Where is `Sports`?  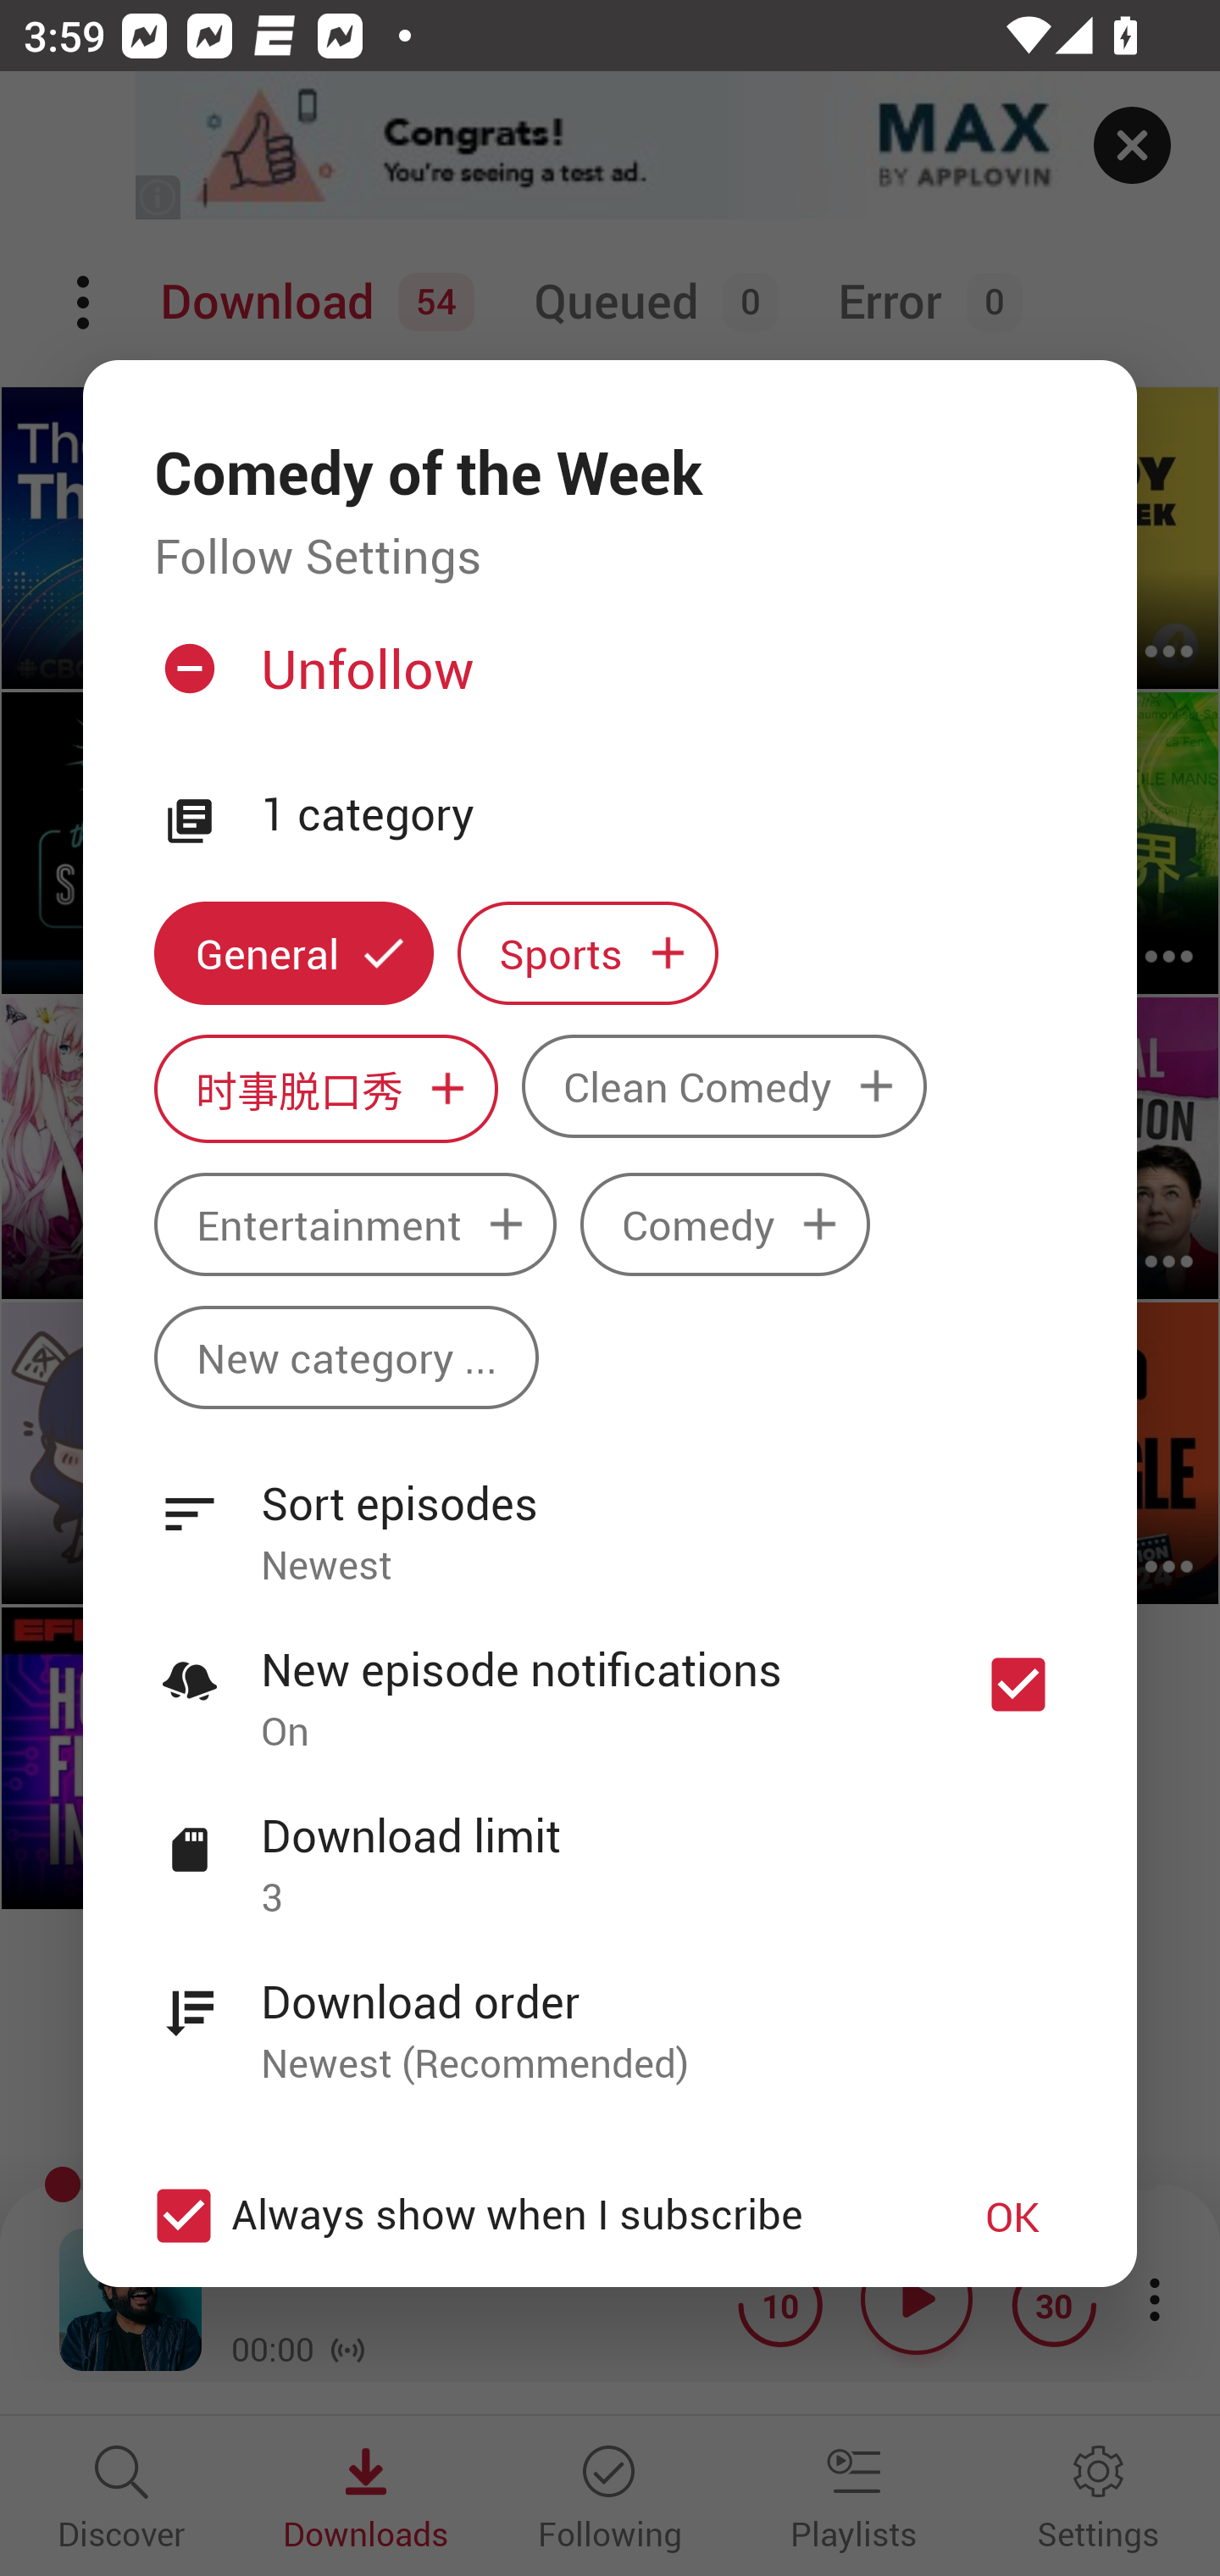 Sports is located at coordinates (588, 952).